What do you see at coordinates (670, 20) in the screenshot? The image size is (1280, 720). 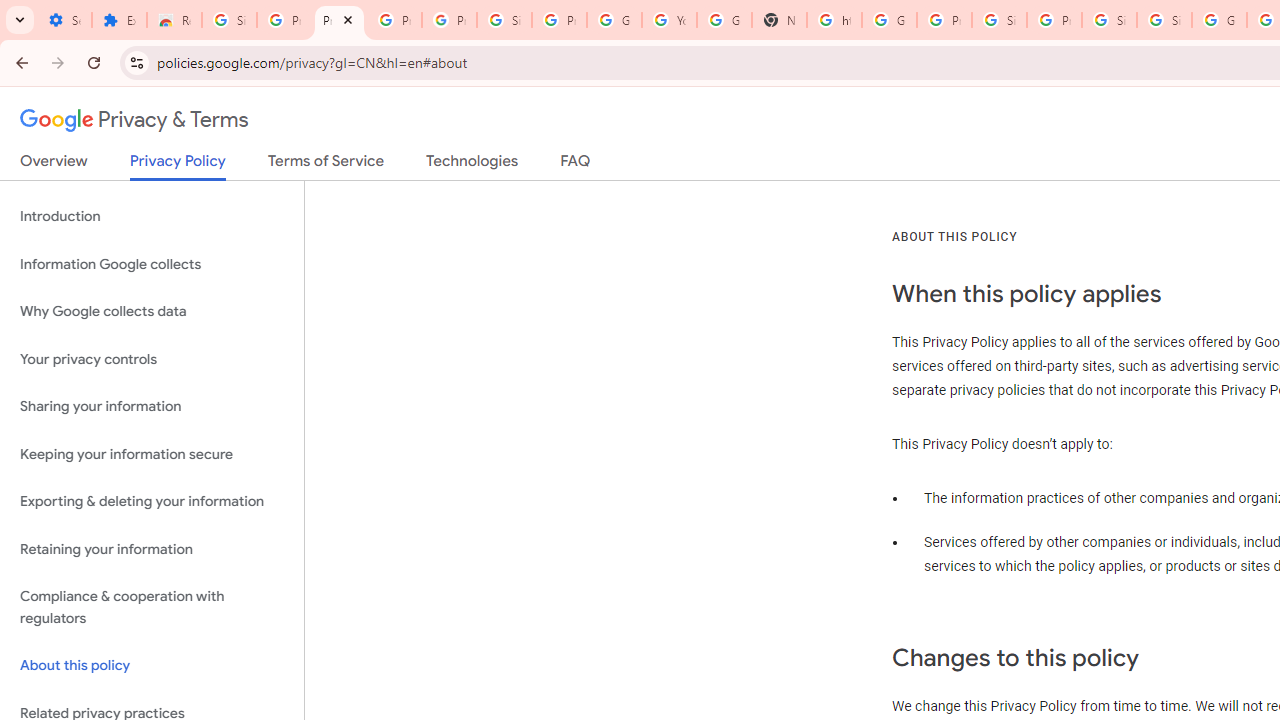 I see `YouTube` at bounding box center [670, 20].